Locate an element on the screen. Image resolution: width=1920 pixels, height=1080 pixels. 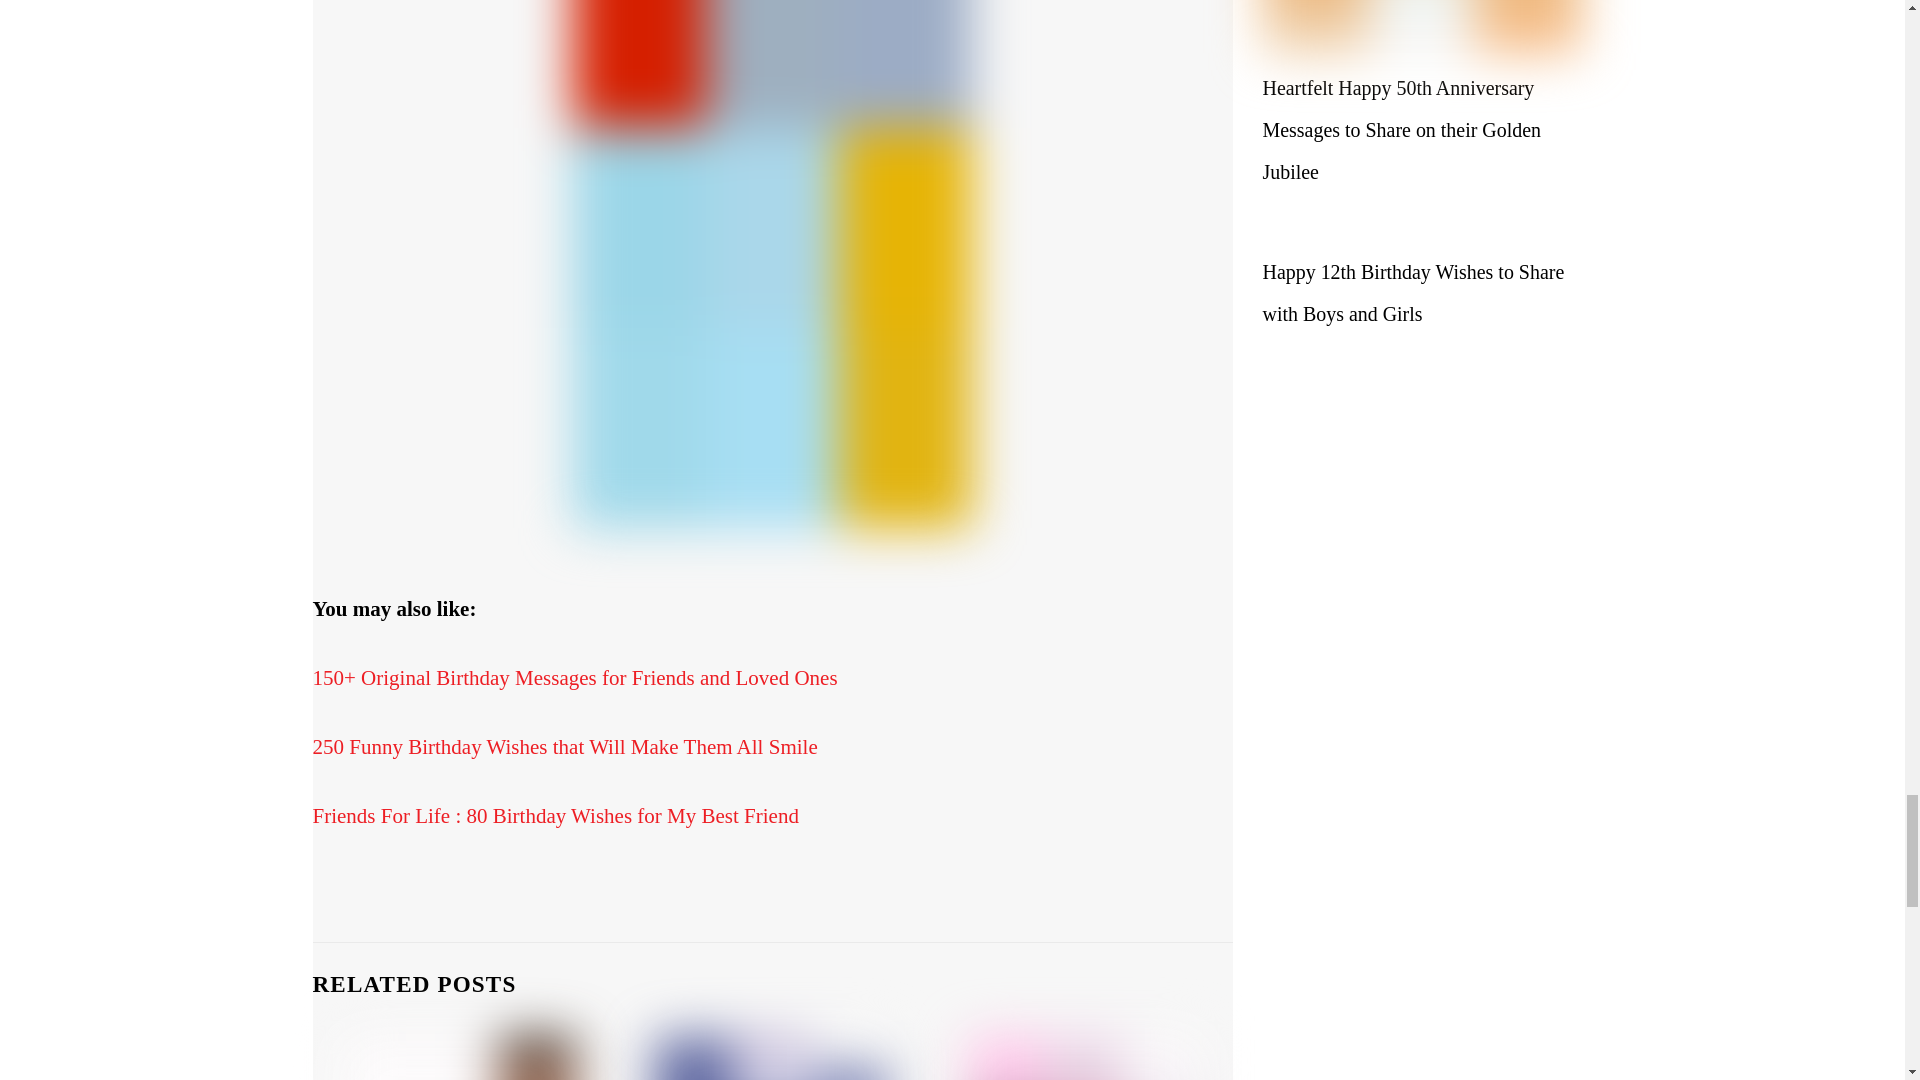
Friends For Life : 80 Birthday Wishes for My Best Friend is located at coordinates (554, 816).